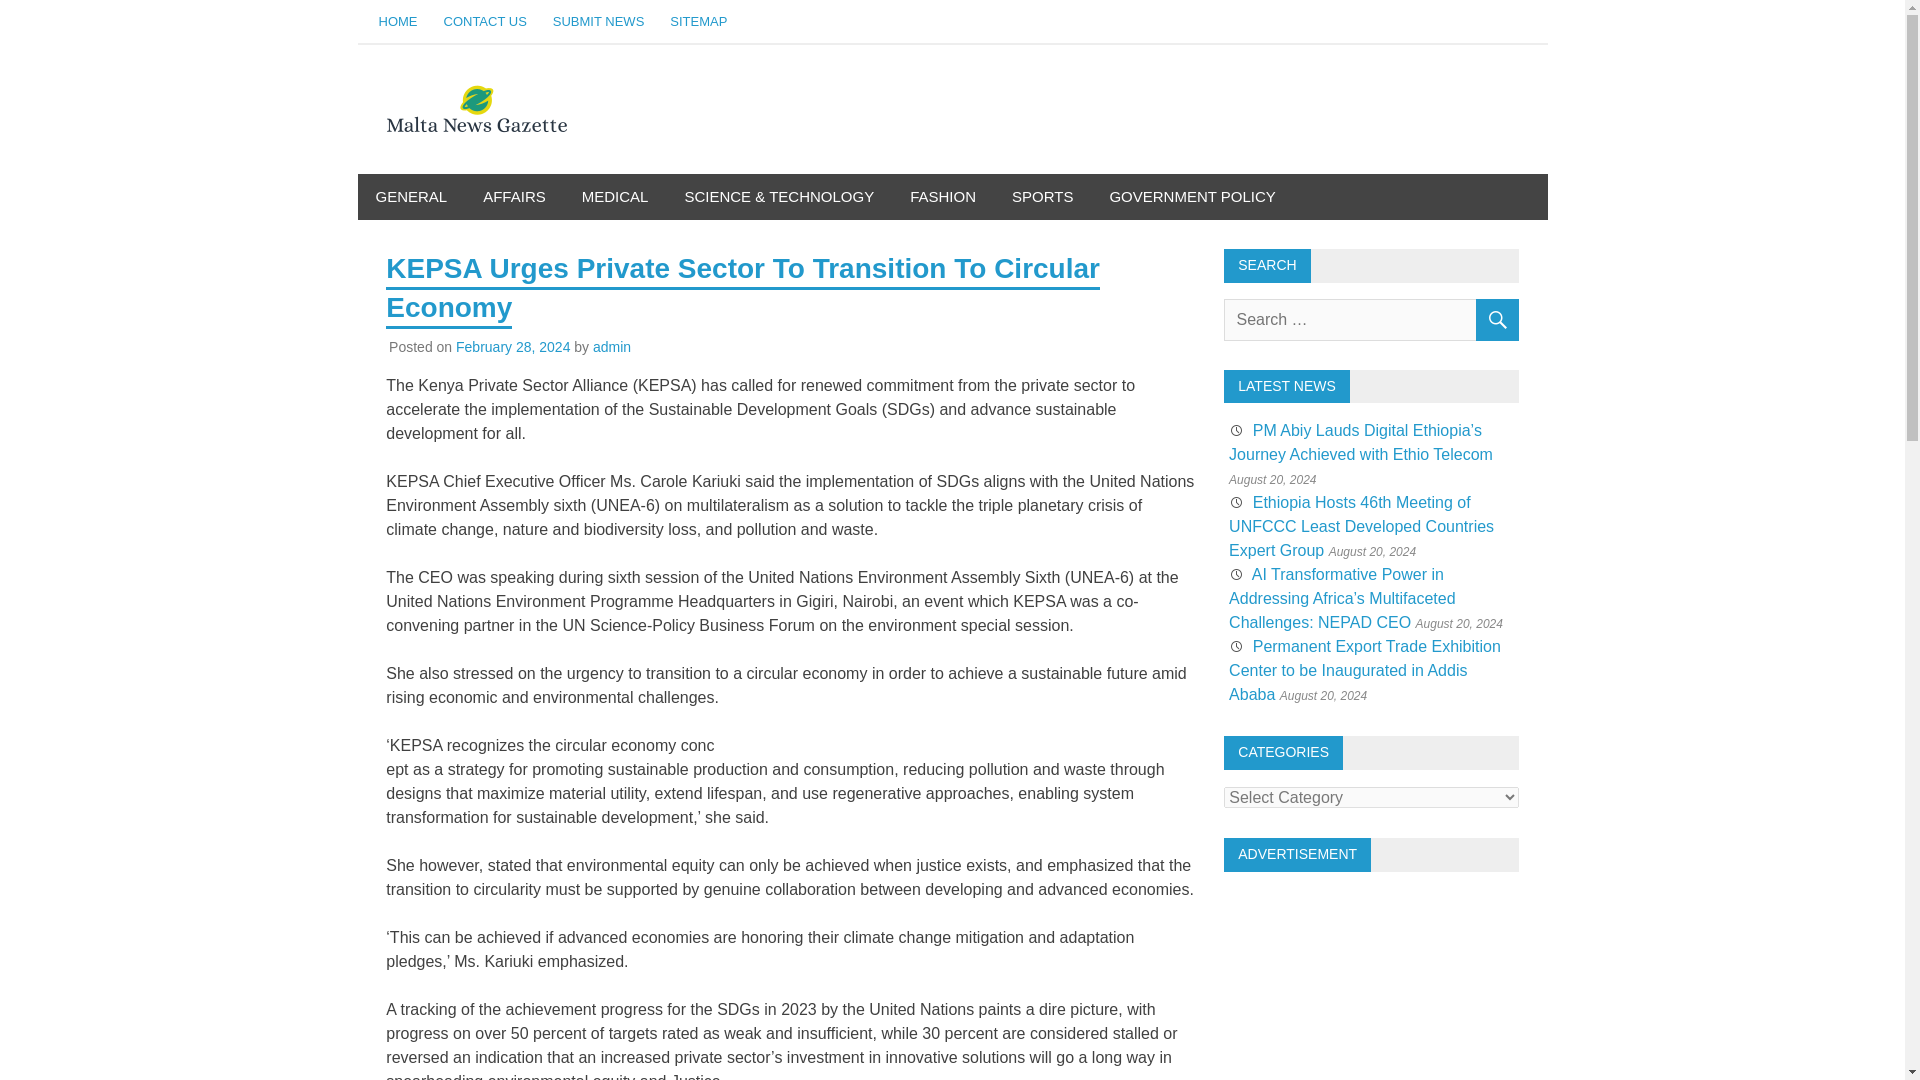 The height and width of the screenshot is (1080, 1920). What do you see at coordinates (484, 22) in the screenshot?
I see `CONTACT US` at bounding box center [484, 22].